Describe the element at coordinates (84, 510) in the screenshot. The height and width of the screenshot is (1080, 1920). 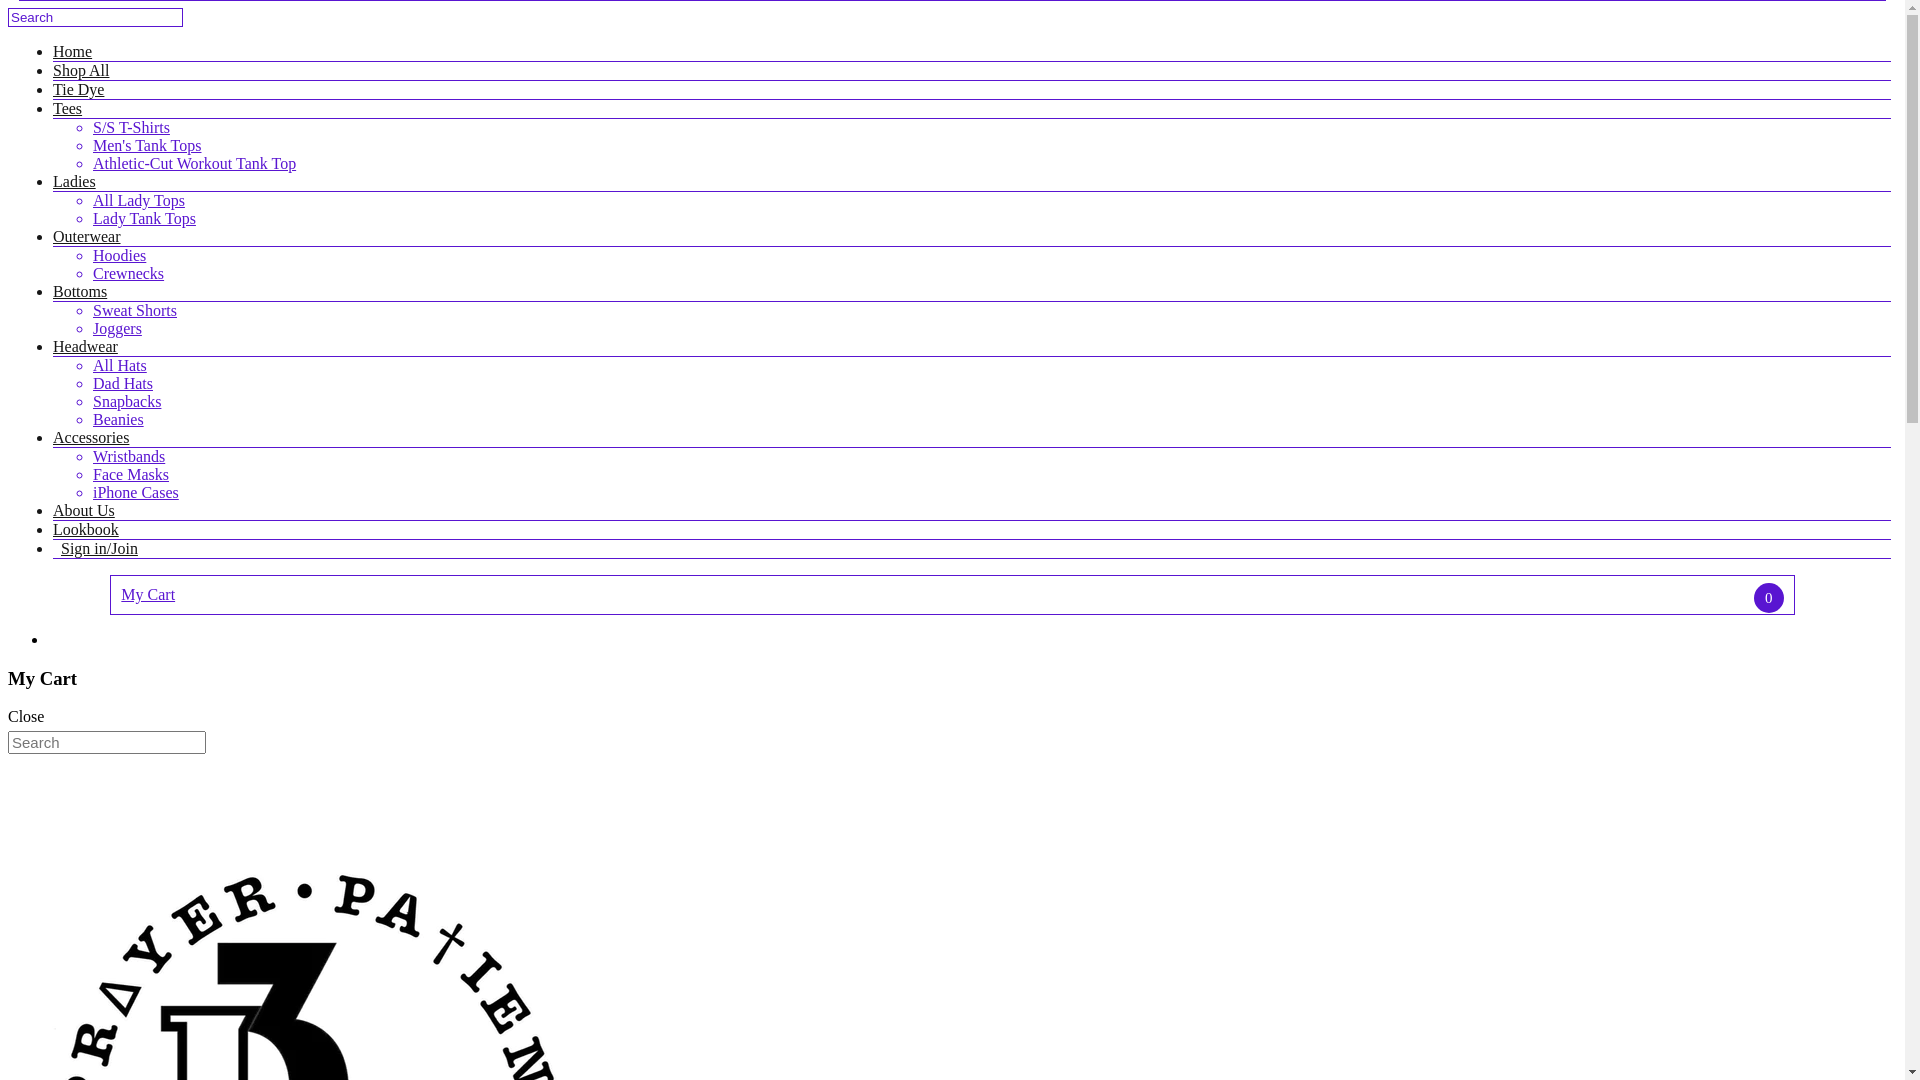
I see `About Us` at that location.